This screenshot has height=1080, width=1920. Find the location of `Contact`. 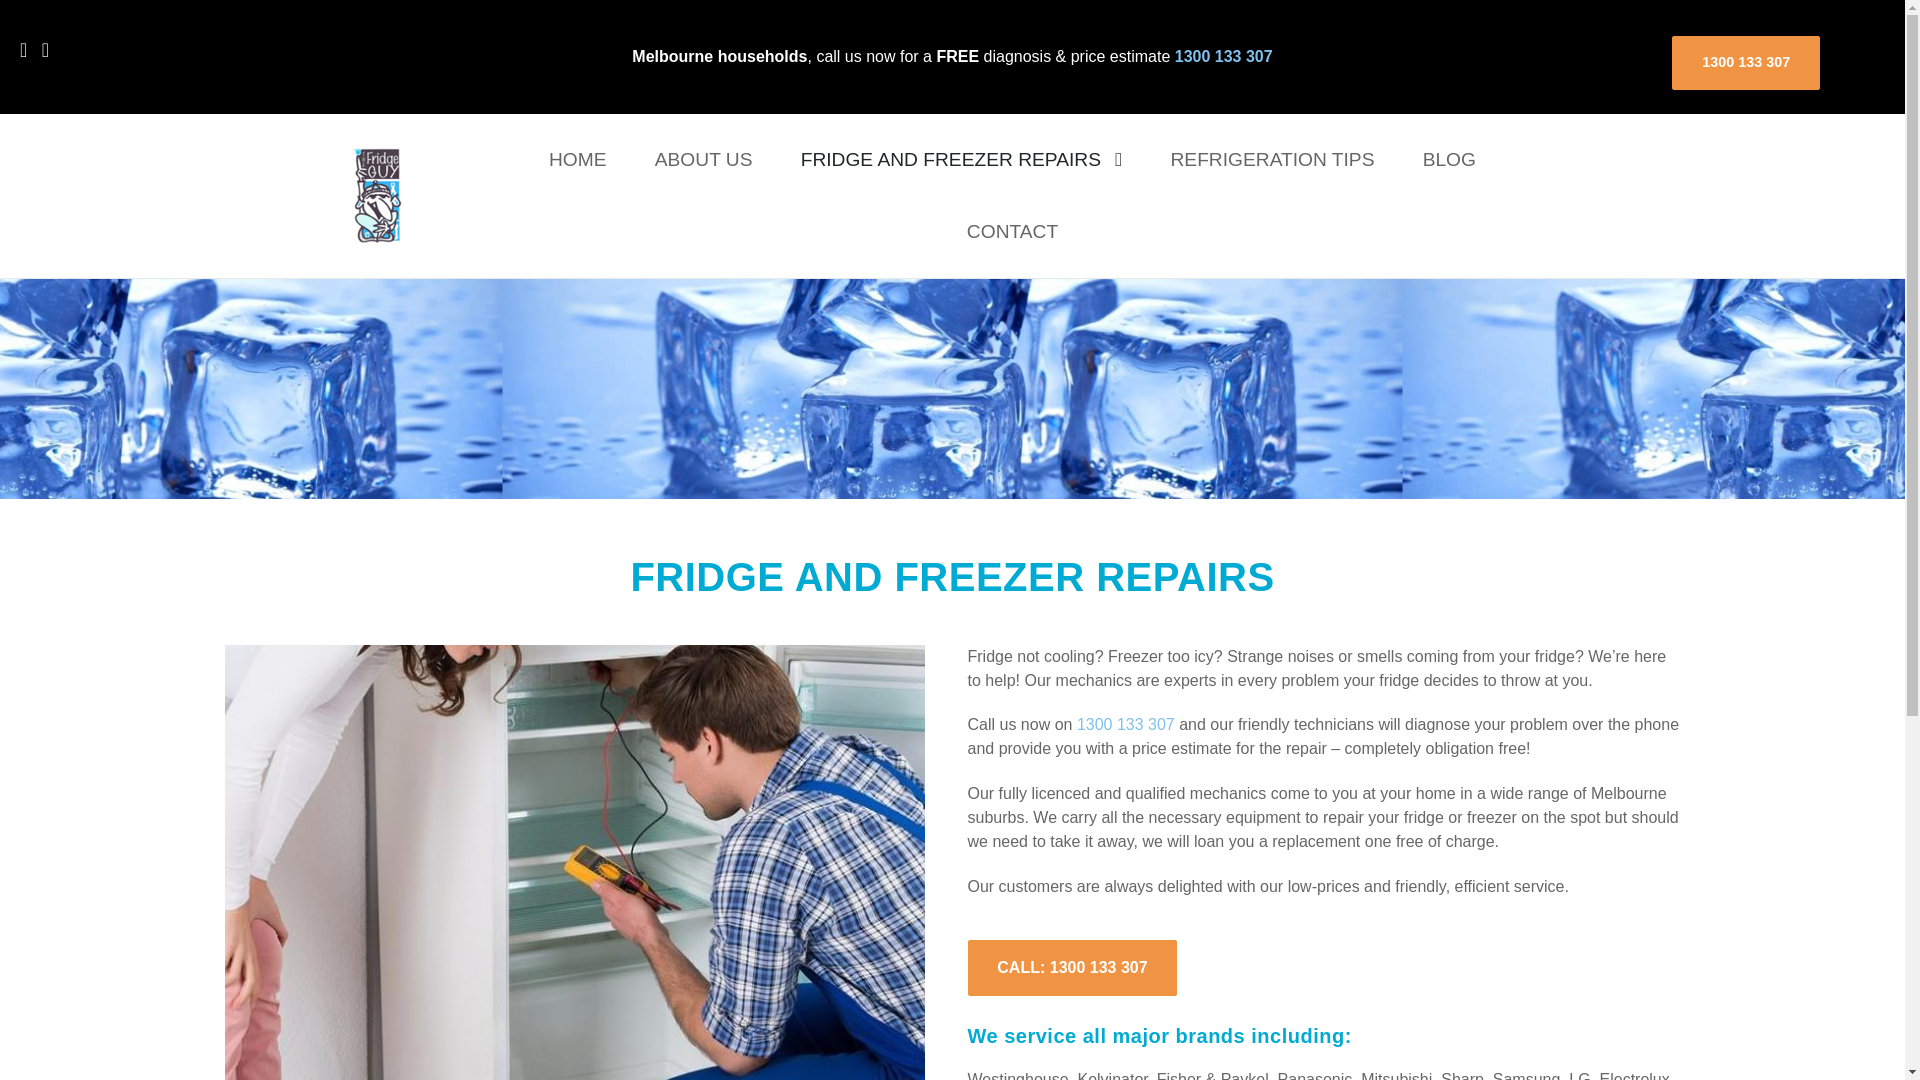

Contact is located at coordinates (1012, 231).